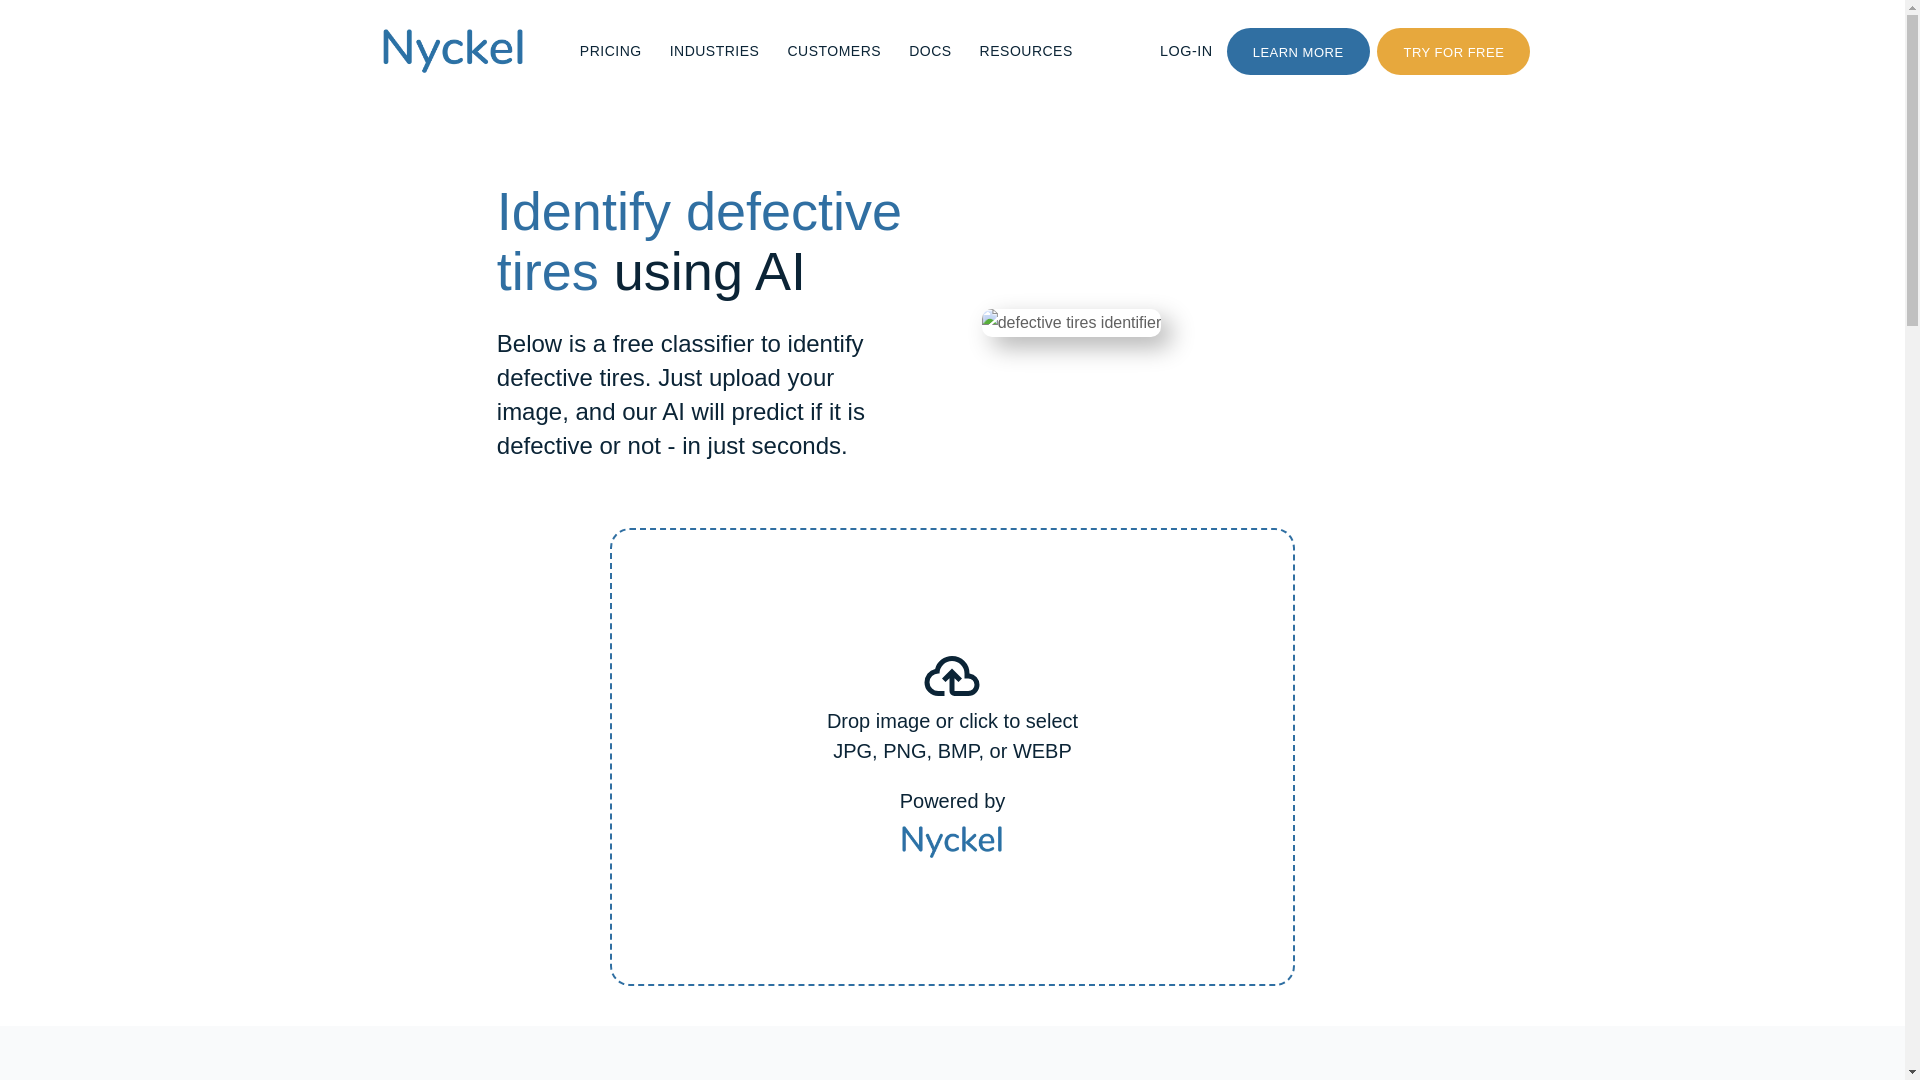 The width and height of the screenshot is (1920, 1080). I want to click on RESOURCES, so click(1026, 50).